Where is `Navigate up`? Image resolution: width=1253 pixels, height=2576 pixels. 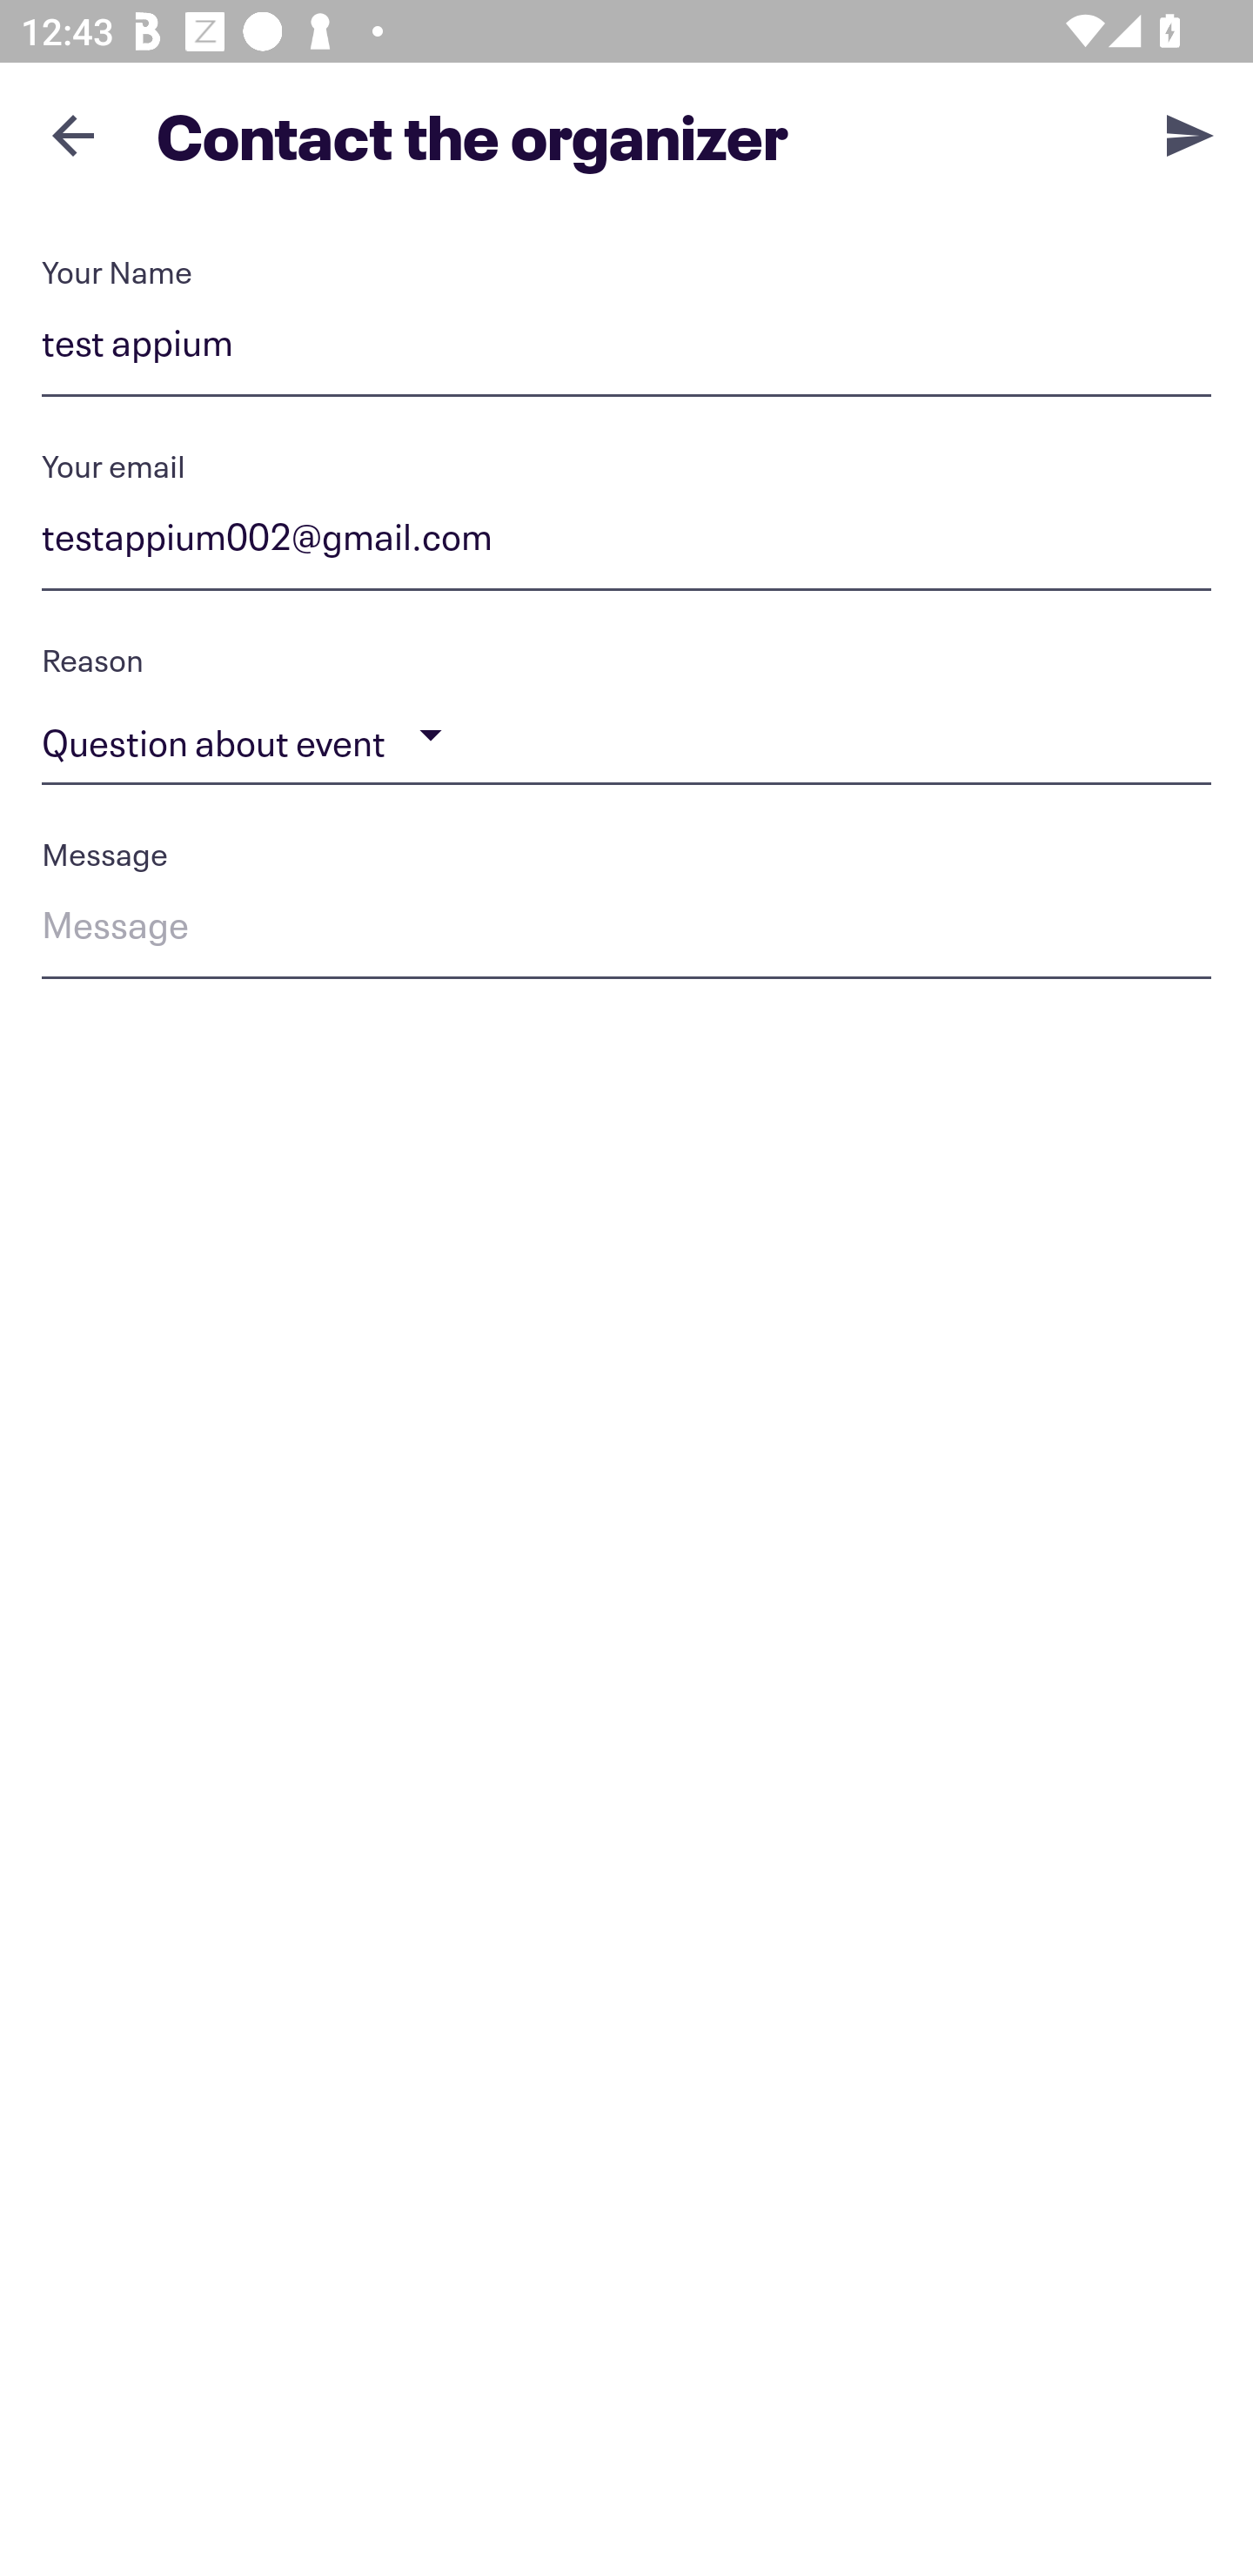 Navigate up is located at coordinates (73, 135).